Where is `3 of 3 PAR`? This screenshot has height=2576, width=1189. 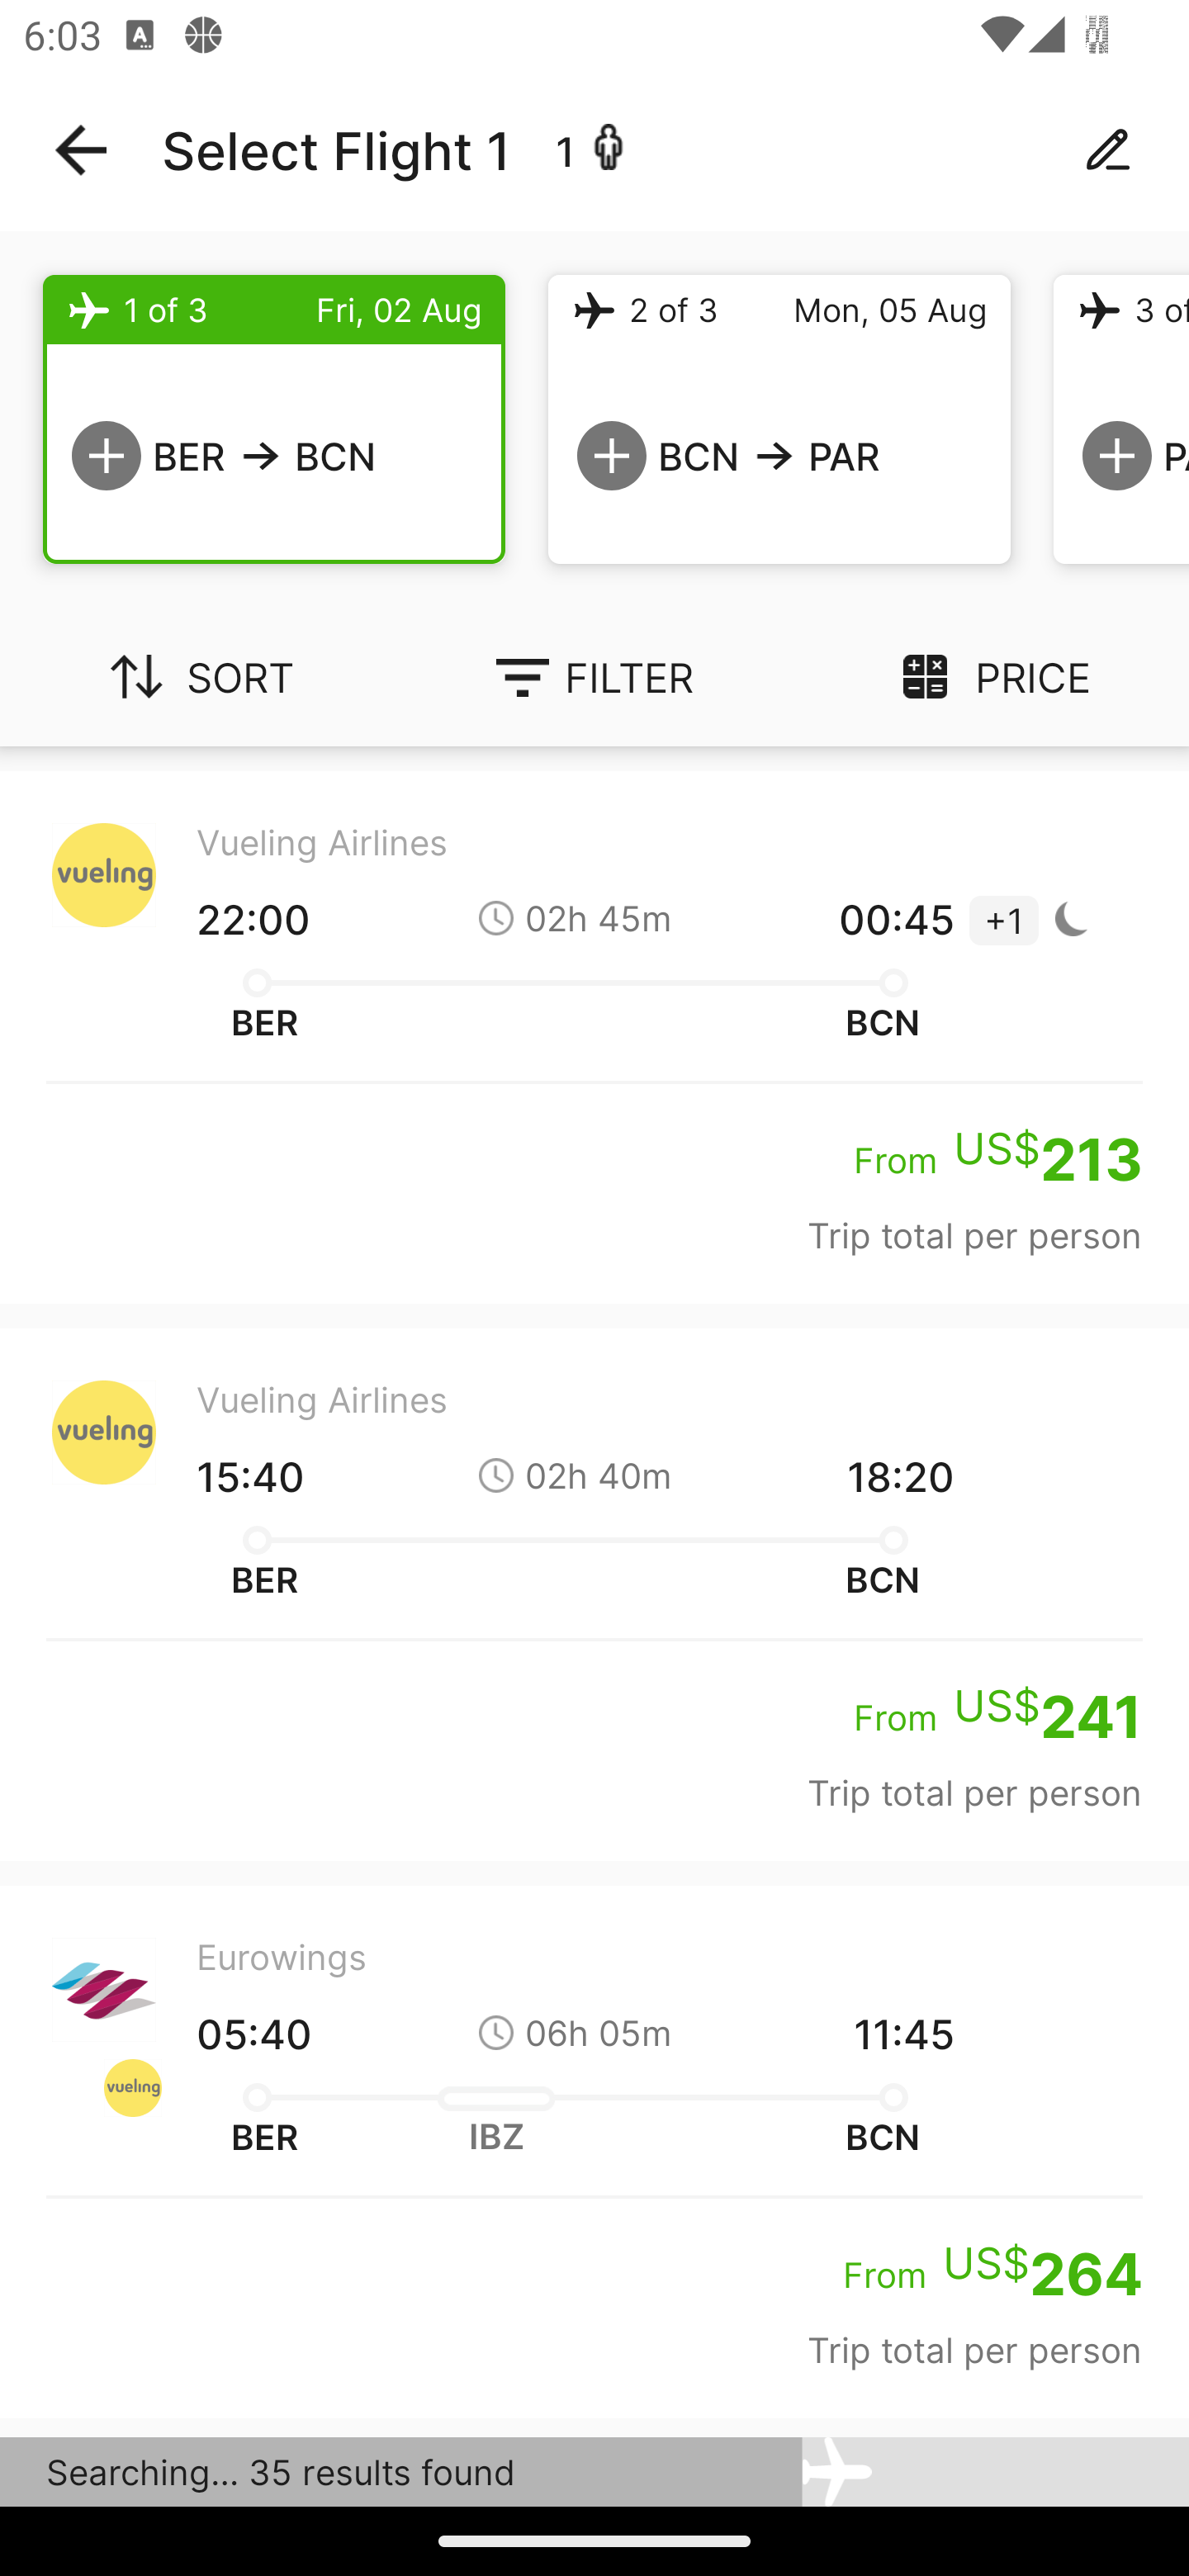
3 of 3 PAR is located at coordinates (1121, 419).